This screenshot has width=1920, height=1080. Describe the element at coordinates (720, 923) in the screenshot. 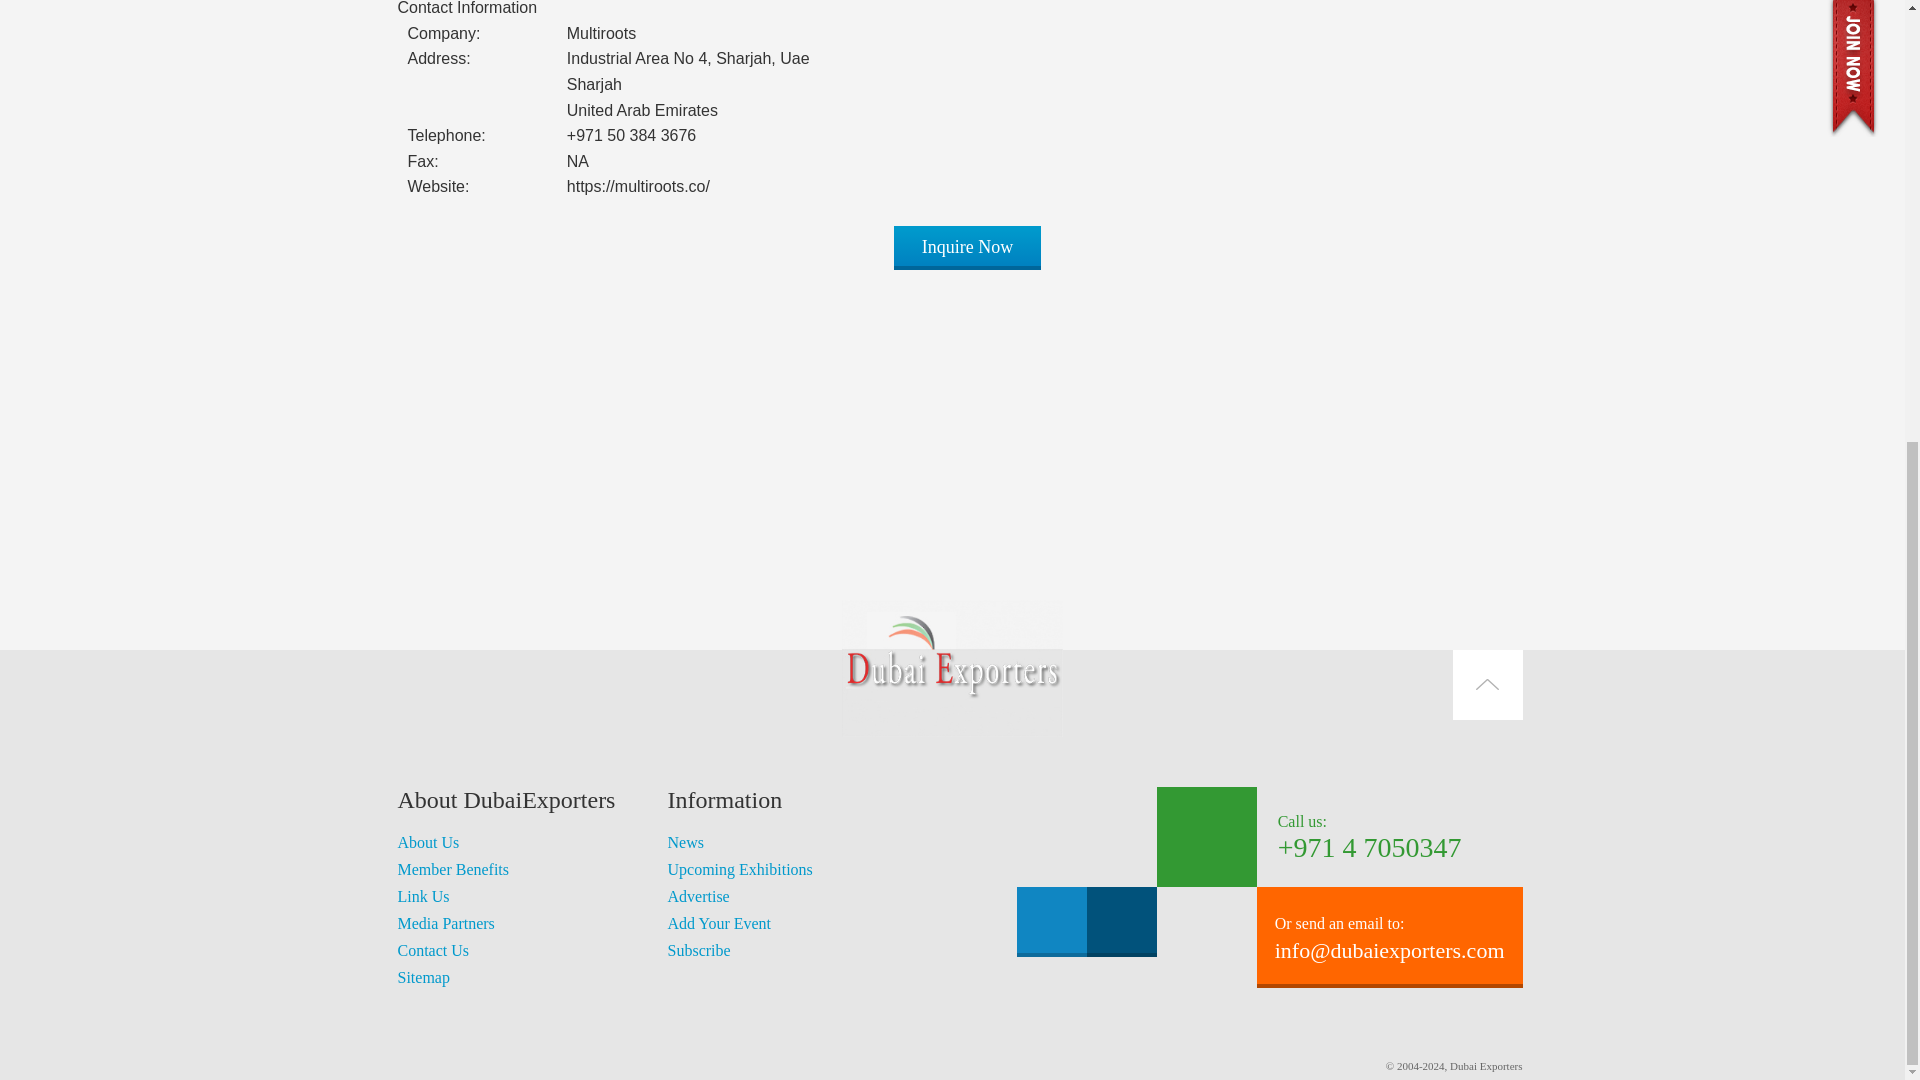

I see `Add Your Event` at that location.